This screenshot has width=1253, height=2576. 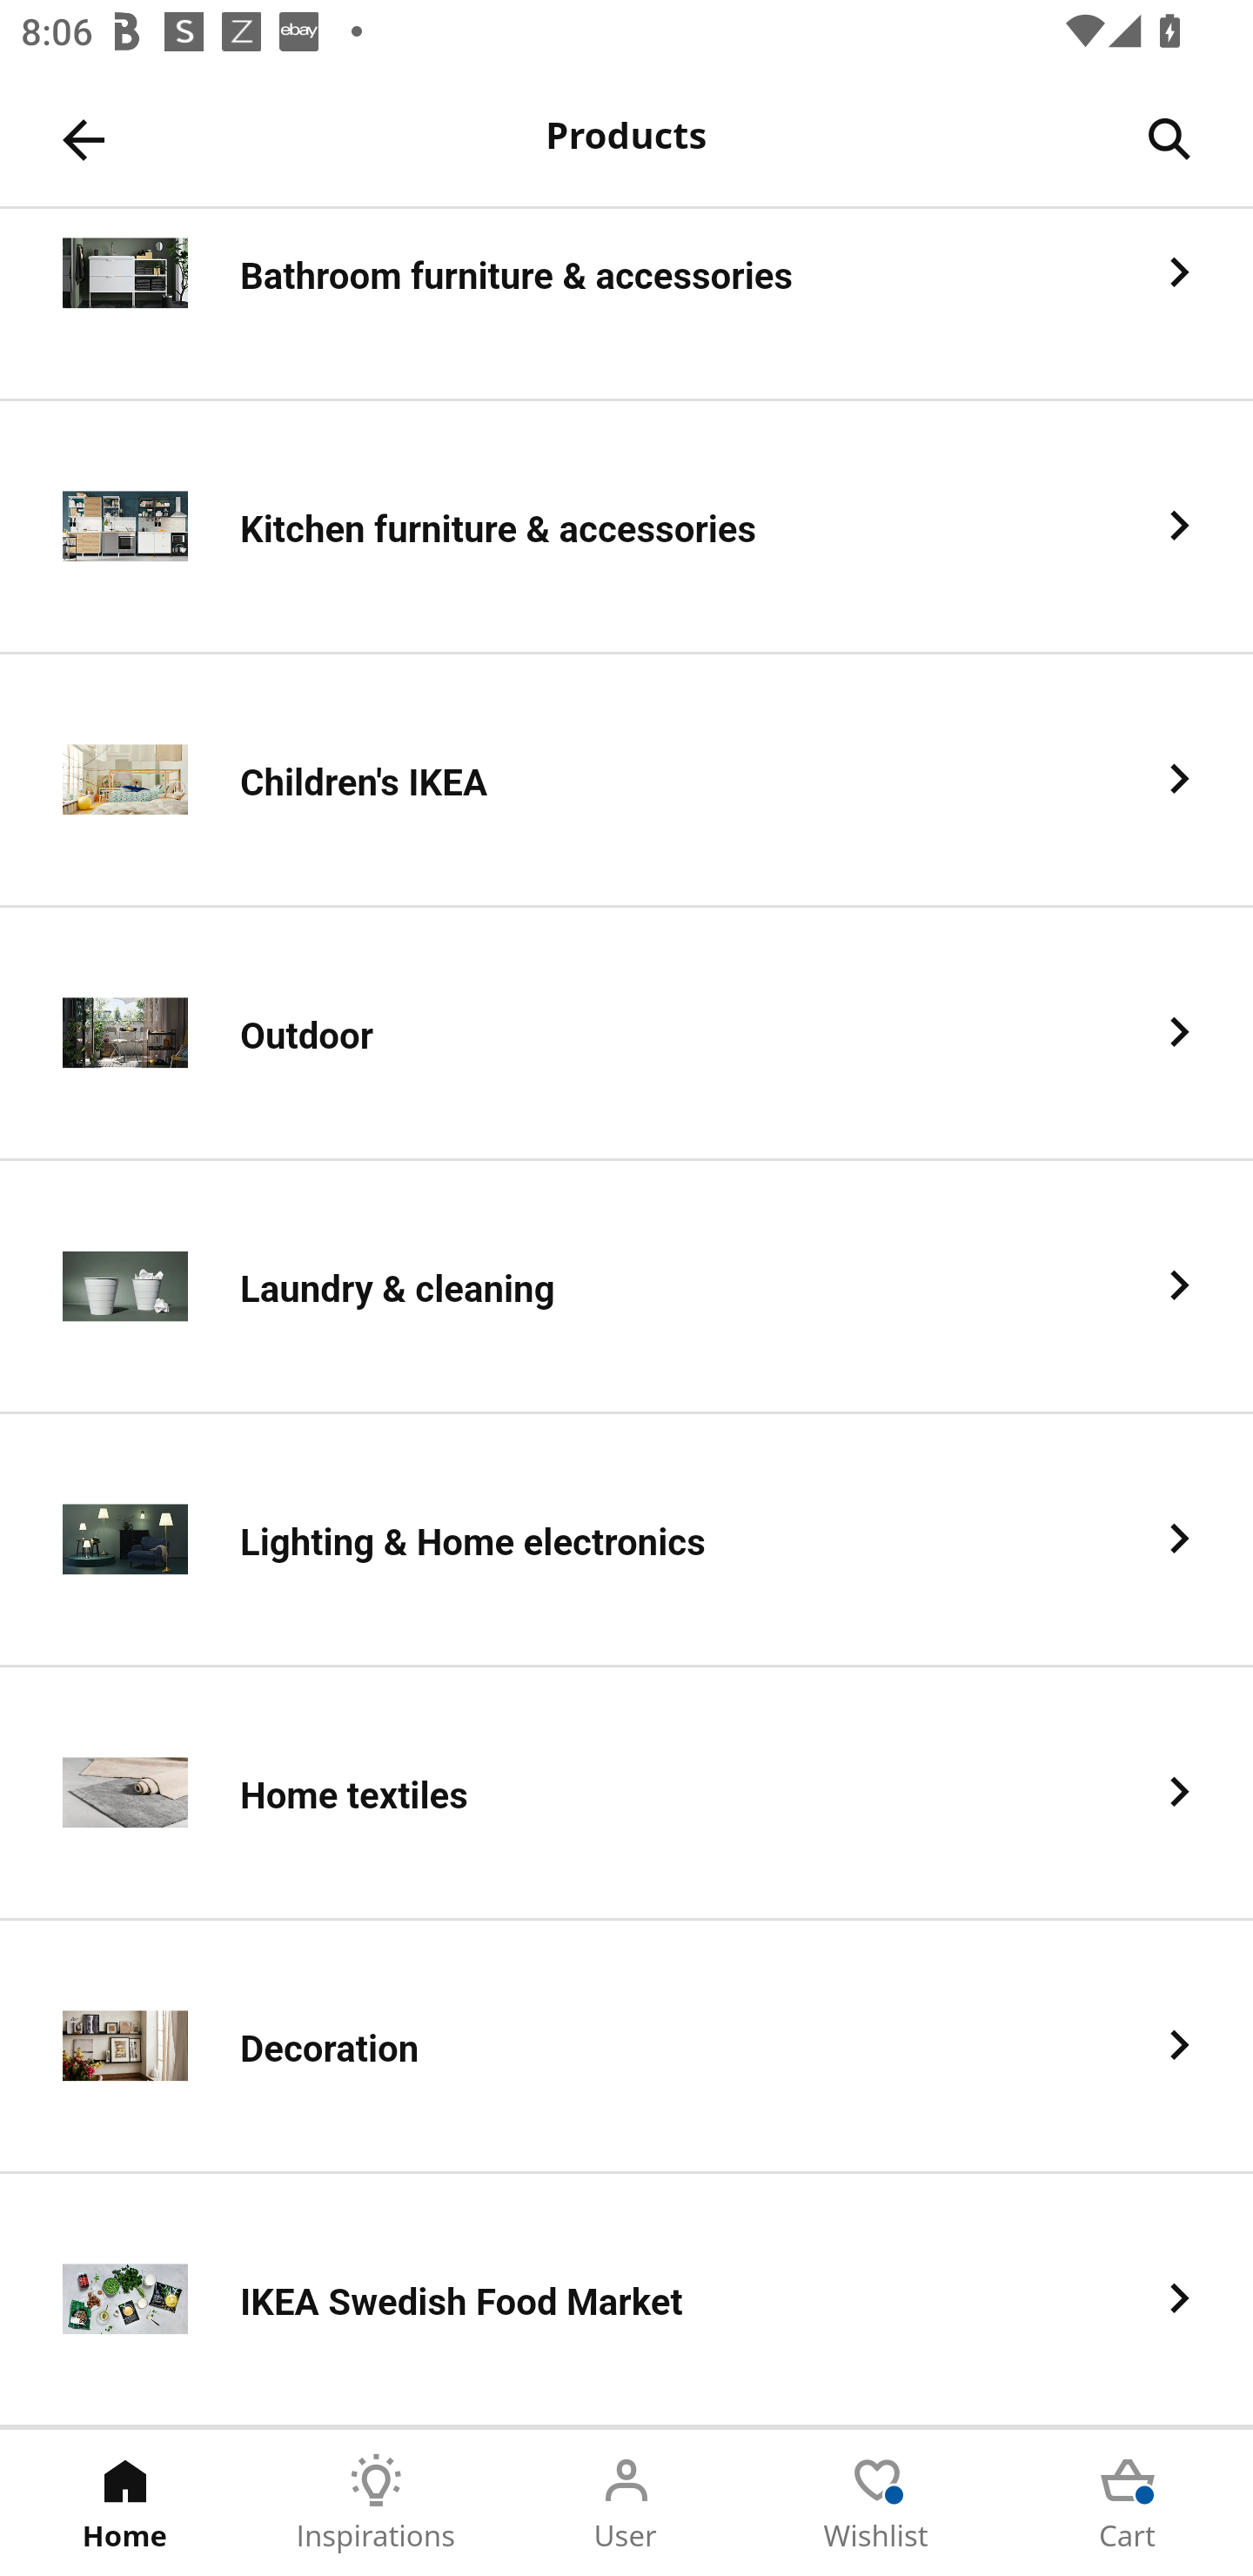 What do you see at coordinates (877, 2503) in the screenshot?
I see `Wishlist
Tab 4 of 5` at bounding box center [877, 2503].